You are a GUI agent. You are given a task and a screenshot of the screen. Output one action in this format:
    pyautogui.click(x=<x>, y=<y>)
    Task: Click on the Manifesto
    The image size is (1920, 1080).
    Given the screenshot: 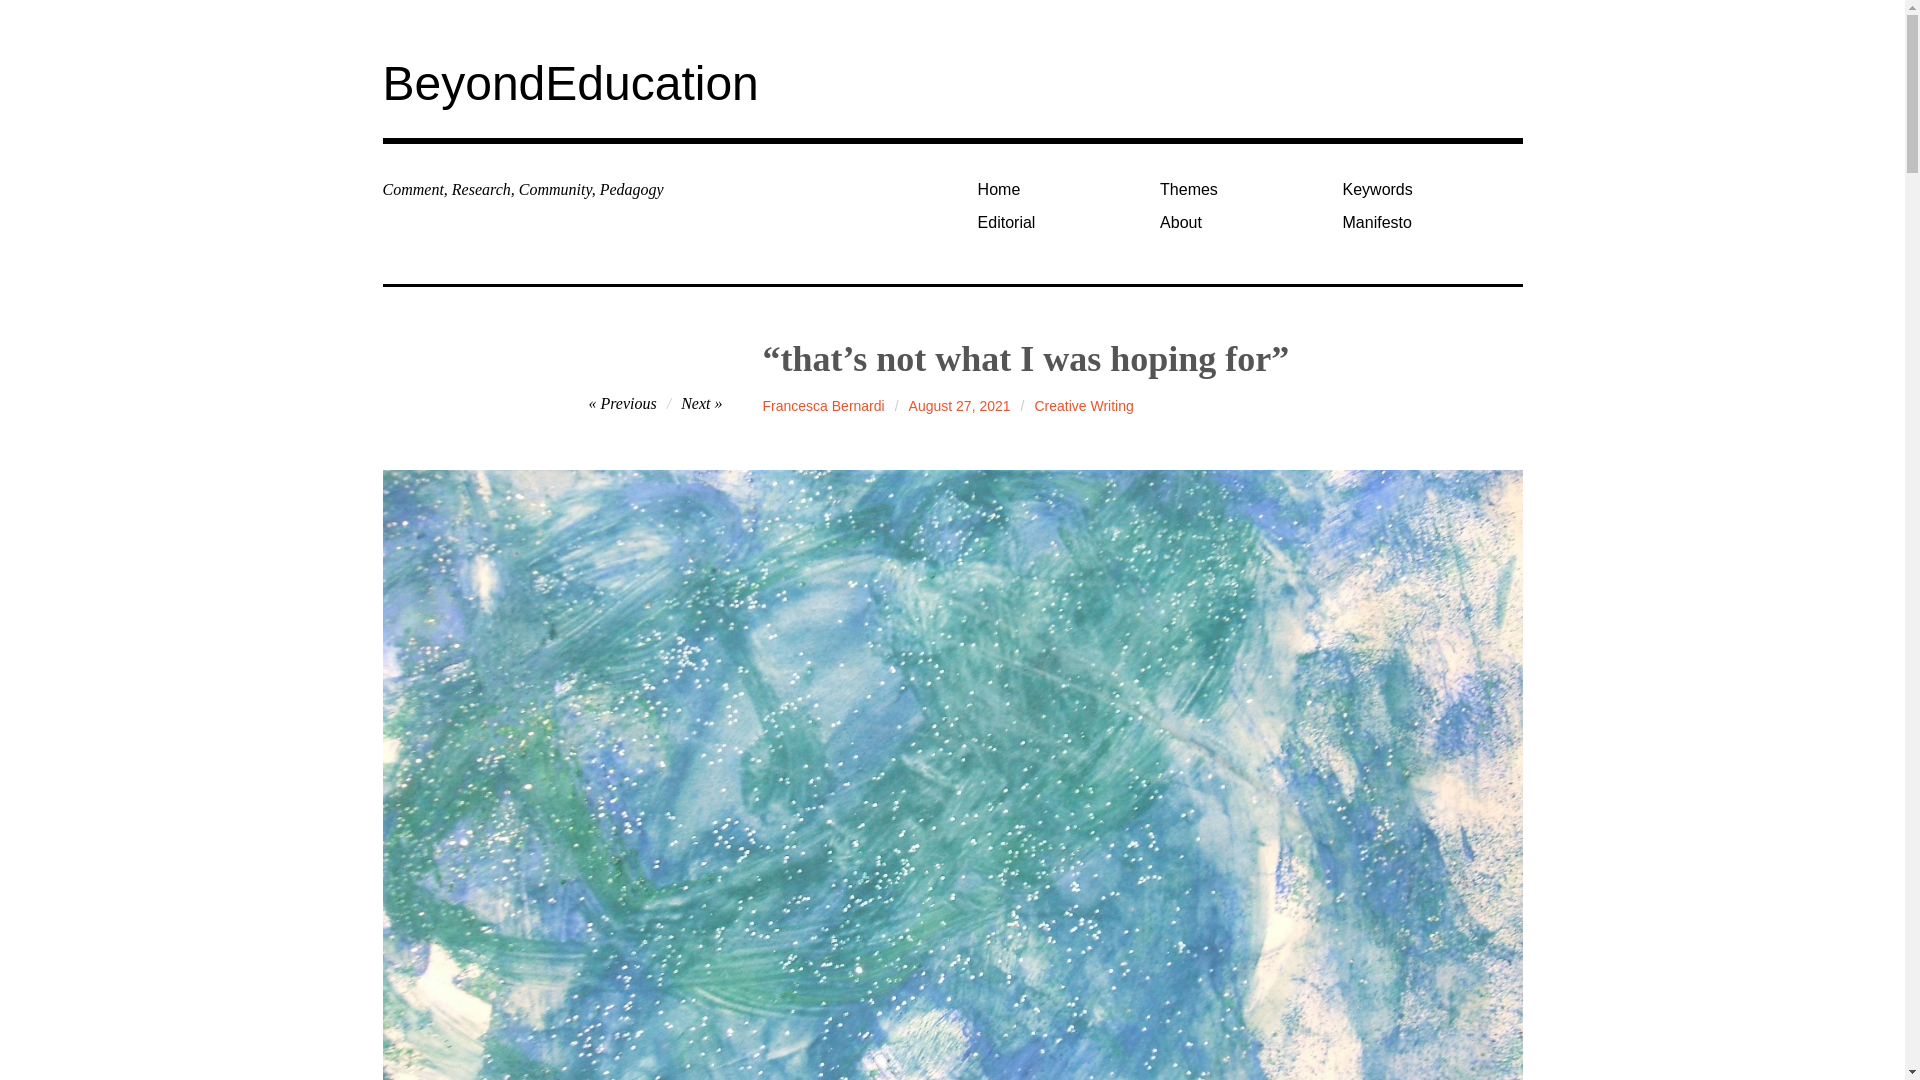 What is the action you would take?
    pyautogui.click(x=1425, y=222)
    